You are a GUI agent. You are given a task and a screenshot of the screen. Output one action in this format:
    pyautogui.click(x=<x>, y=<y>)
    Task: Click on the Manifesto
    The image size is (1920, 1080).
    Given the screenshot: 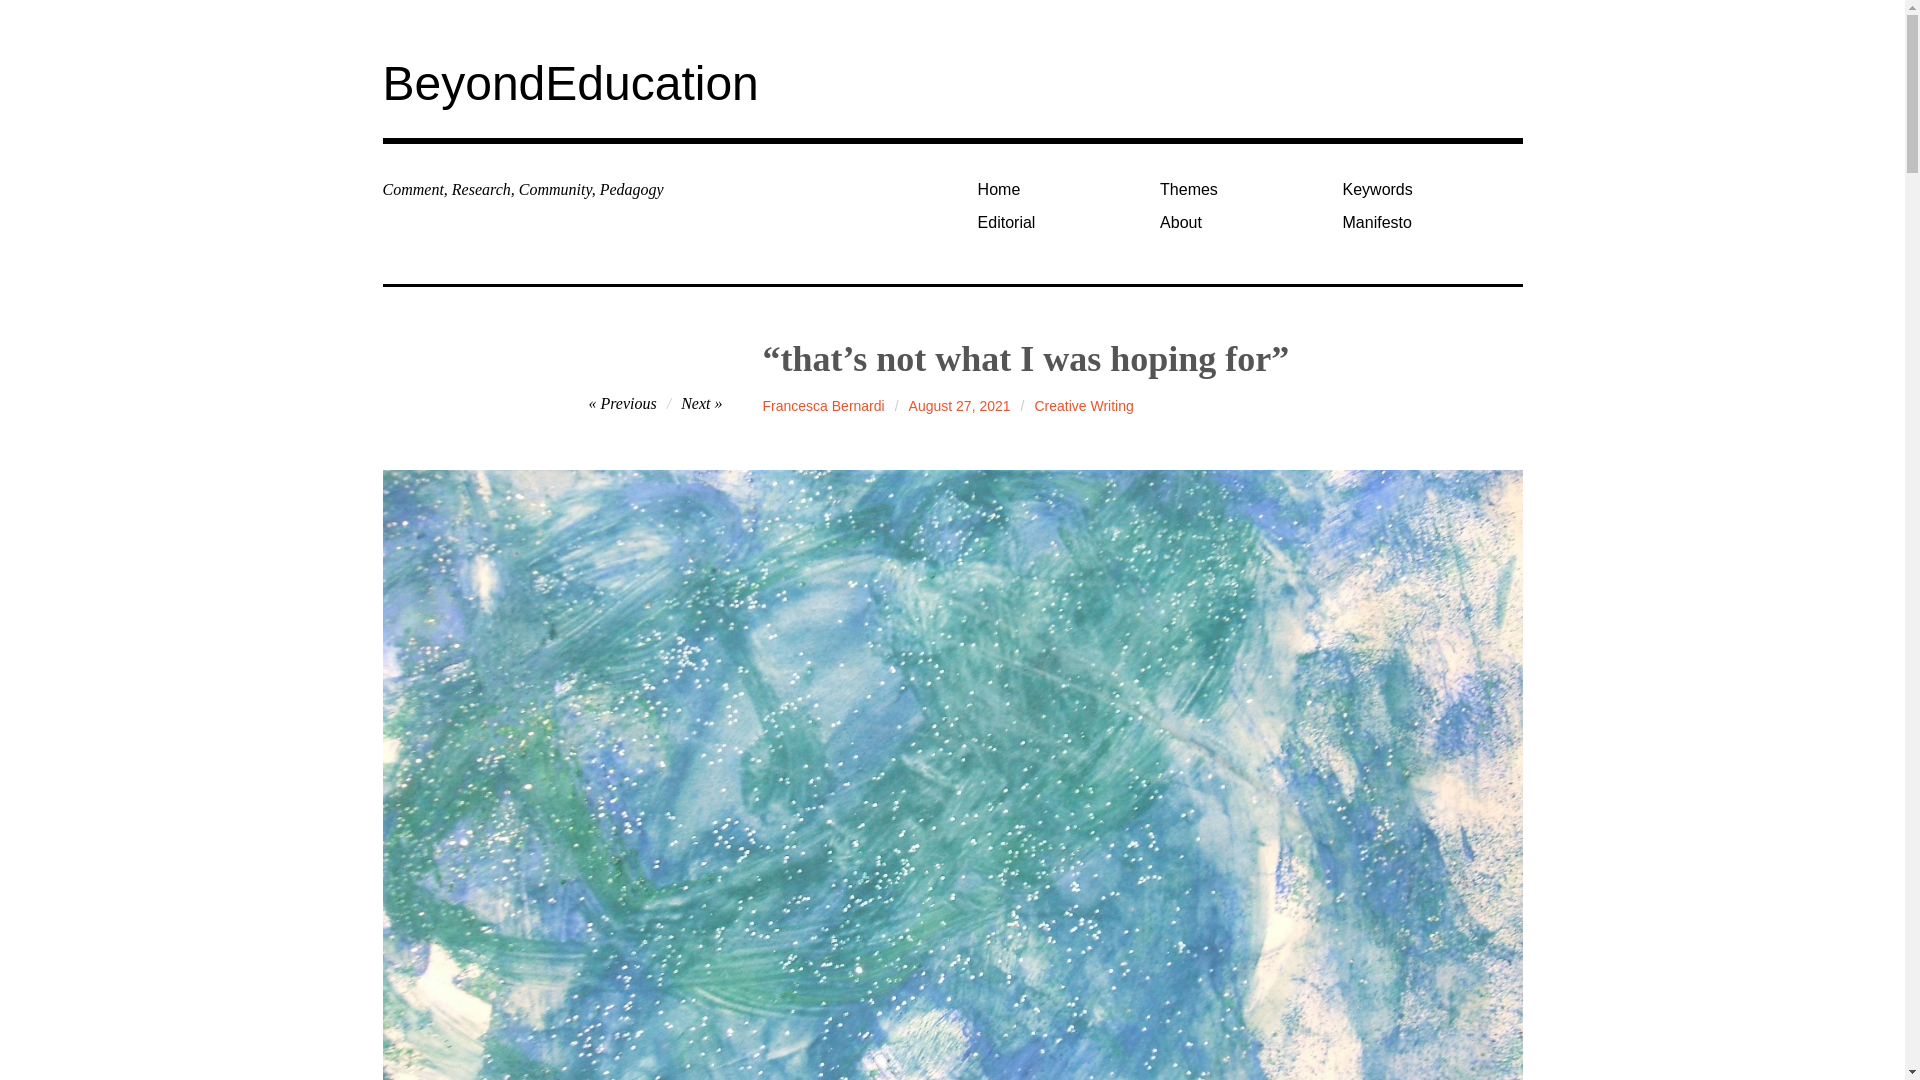 What is the action you would take?
    pyautogui.click(x=1425, y=222)
    